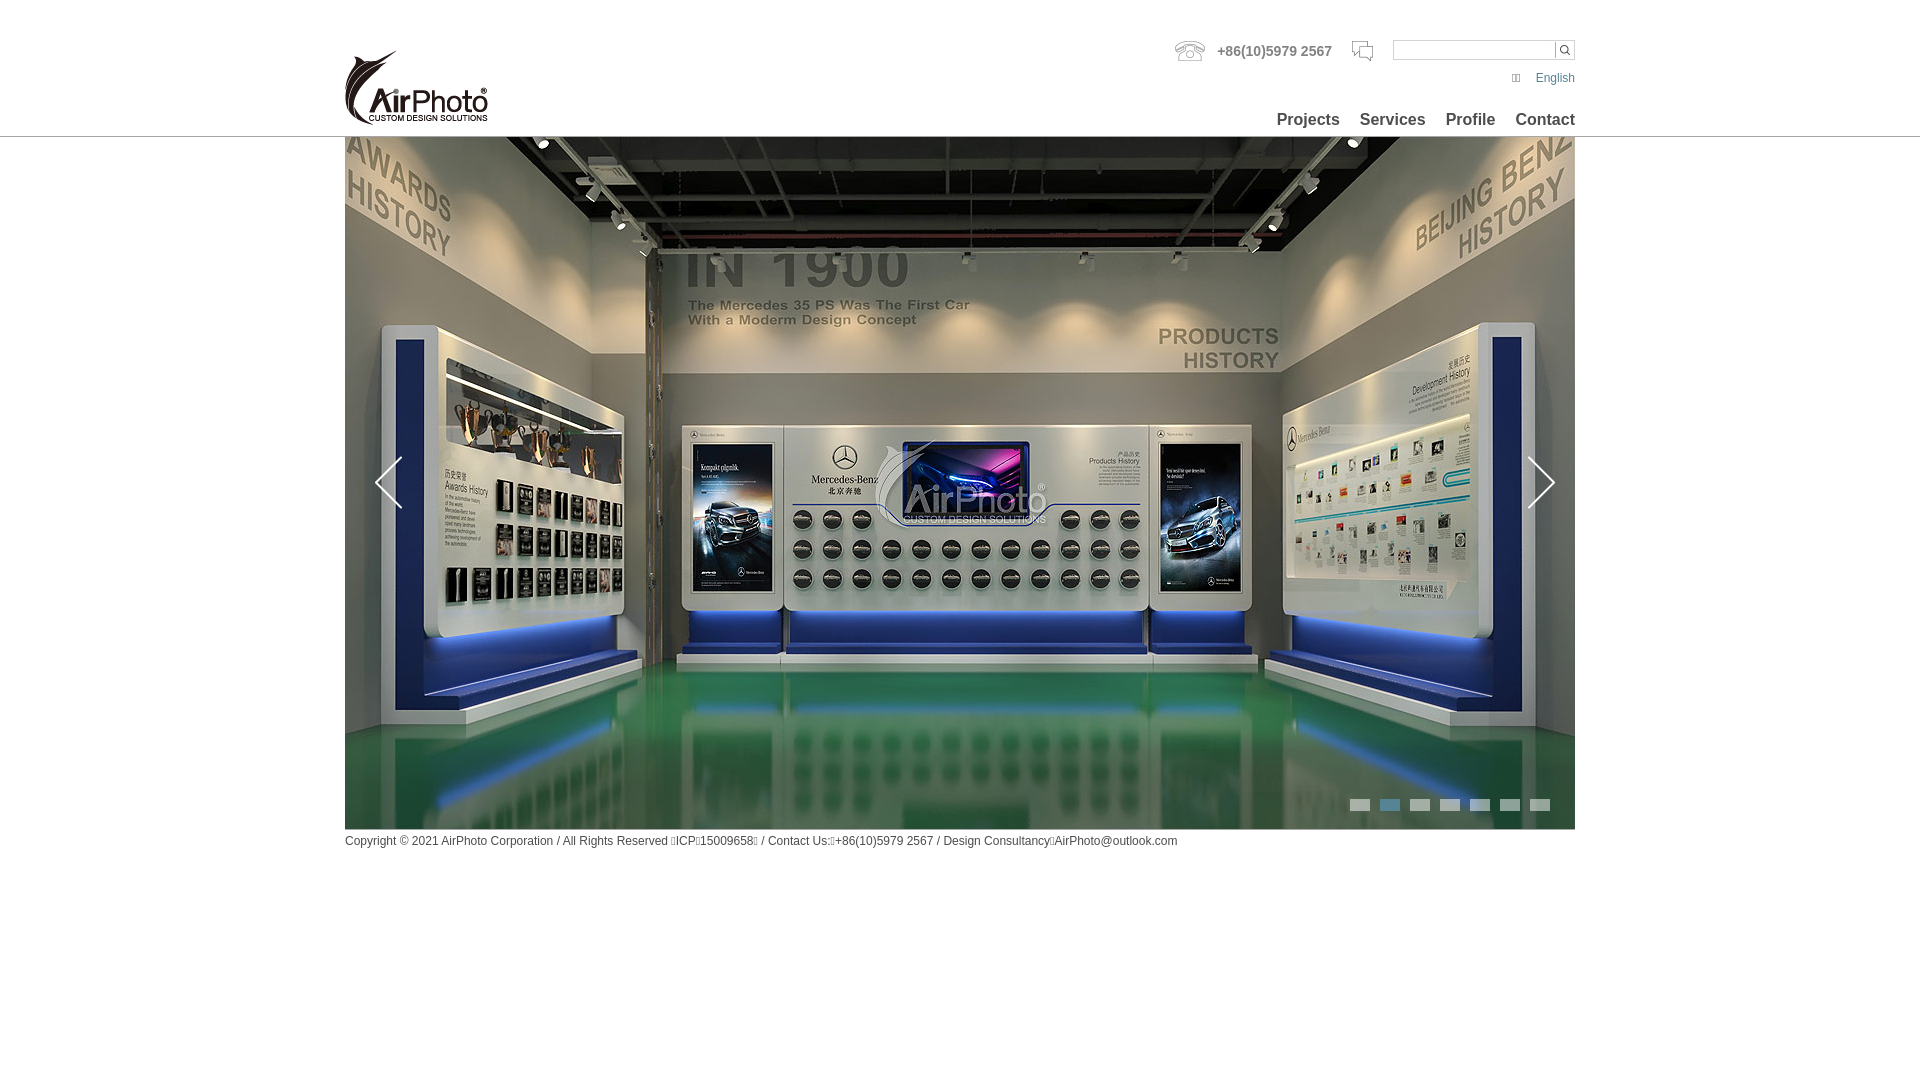 The image size is (1920, 1080). I want to click on Mercedes-Benz | (BBAC) Beijing Display Design, so click(960, 482).